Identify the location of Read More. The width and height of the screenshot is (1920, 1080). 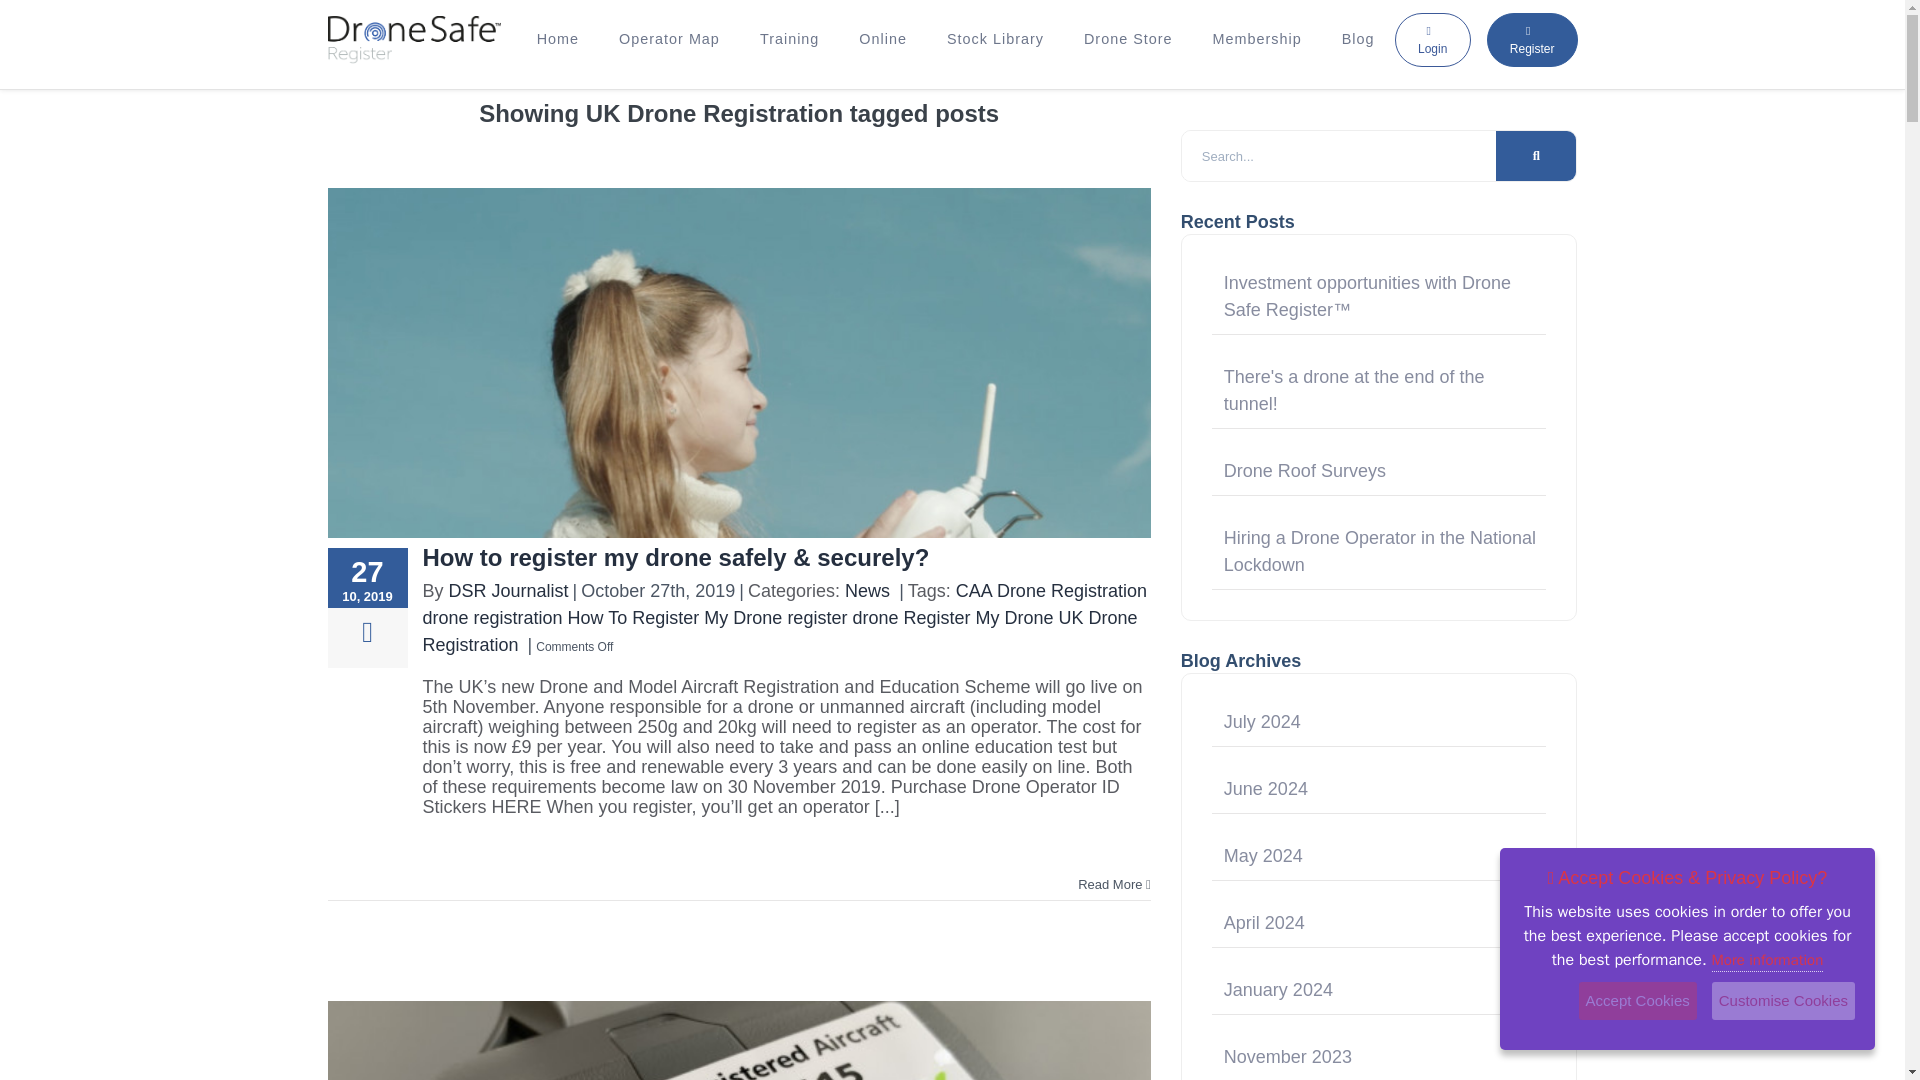
(1114, 884).